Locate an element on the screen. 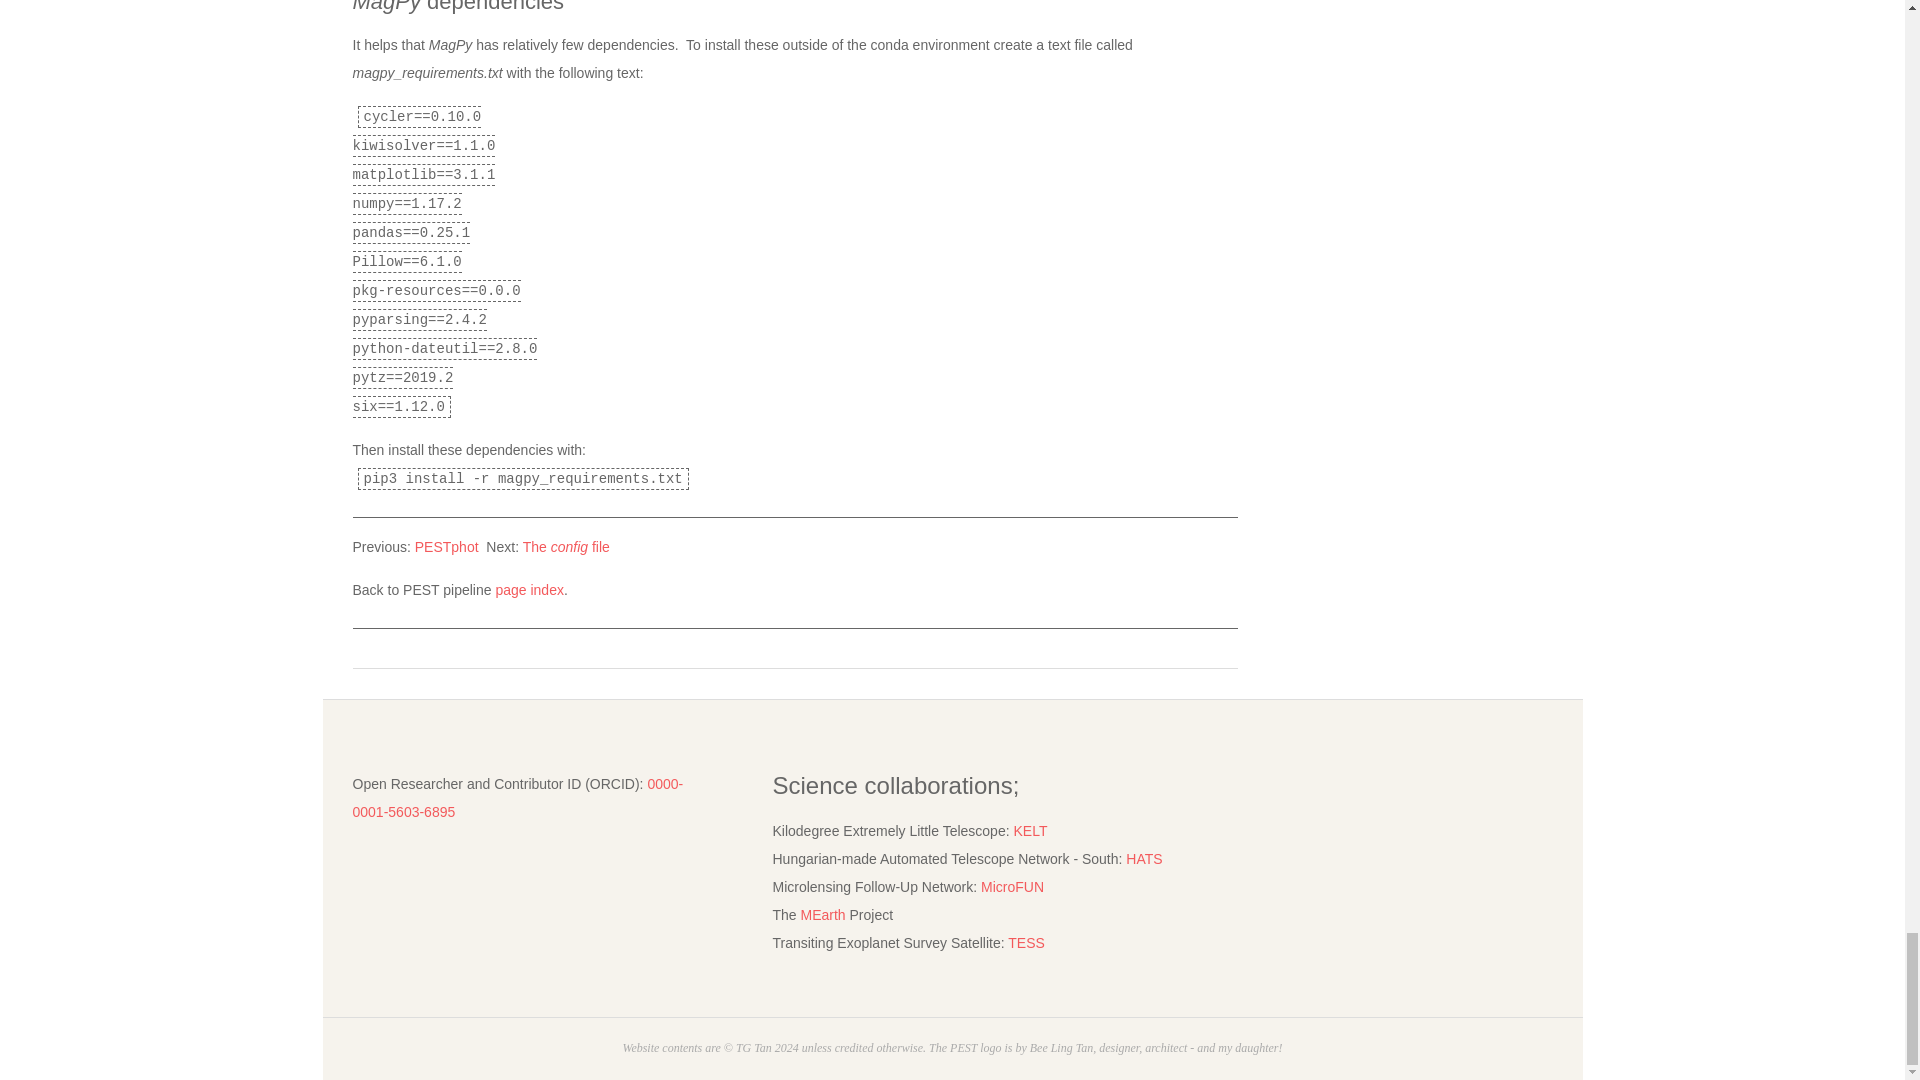 The width and height of the screenshot is (1920, 1080). page index is located at coordinates (530, 590).